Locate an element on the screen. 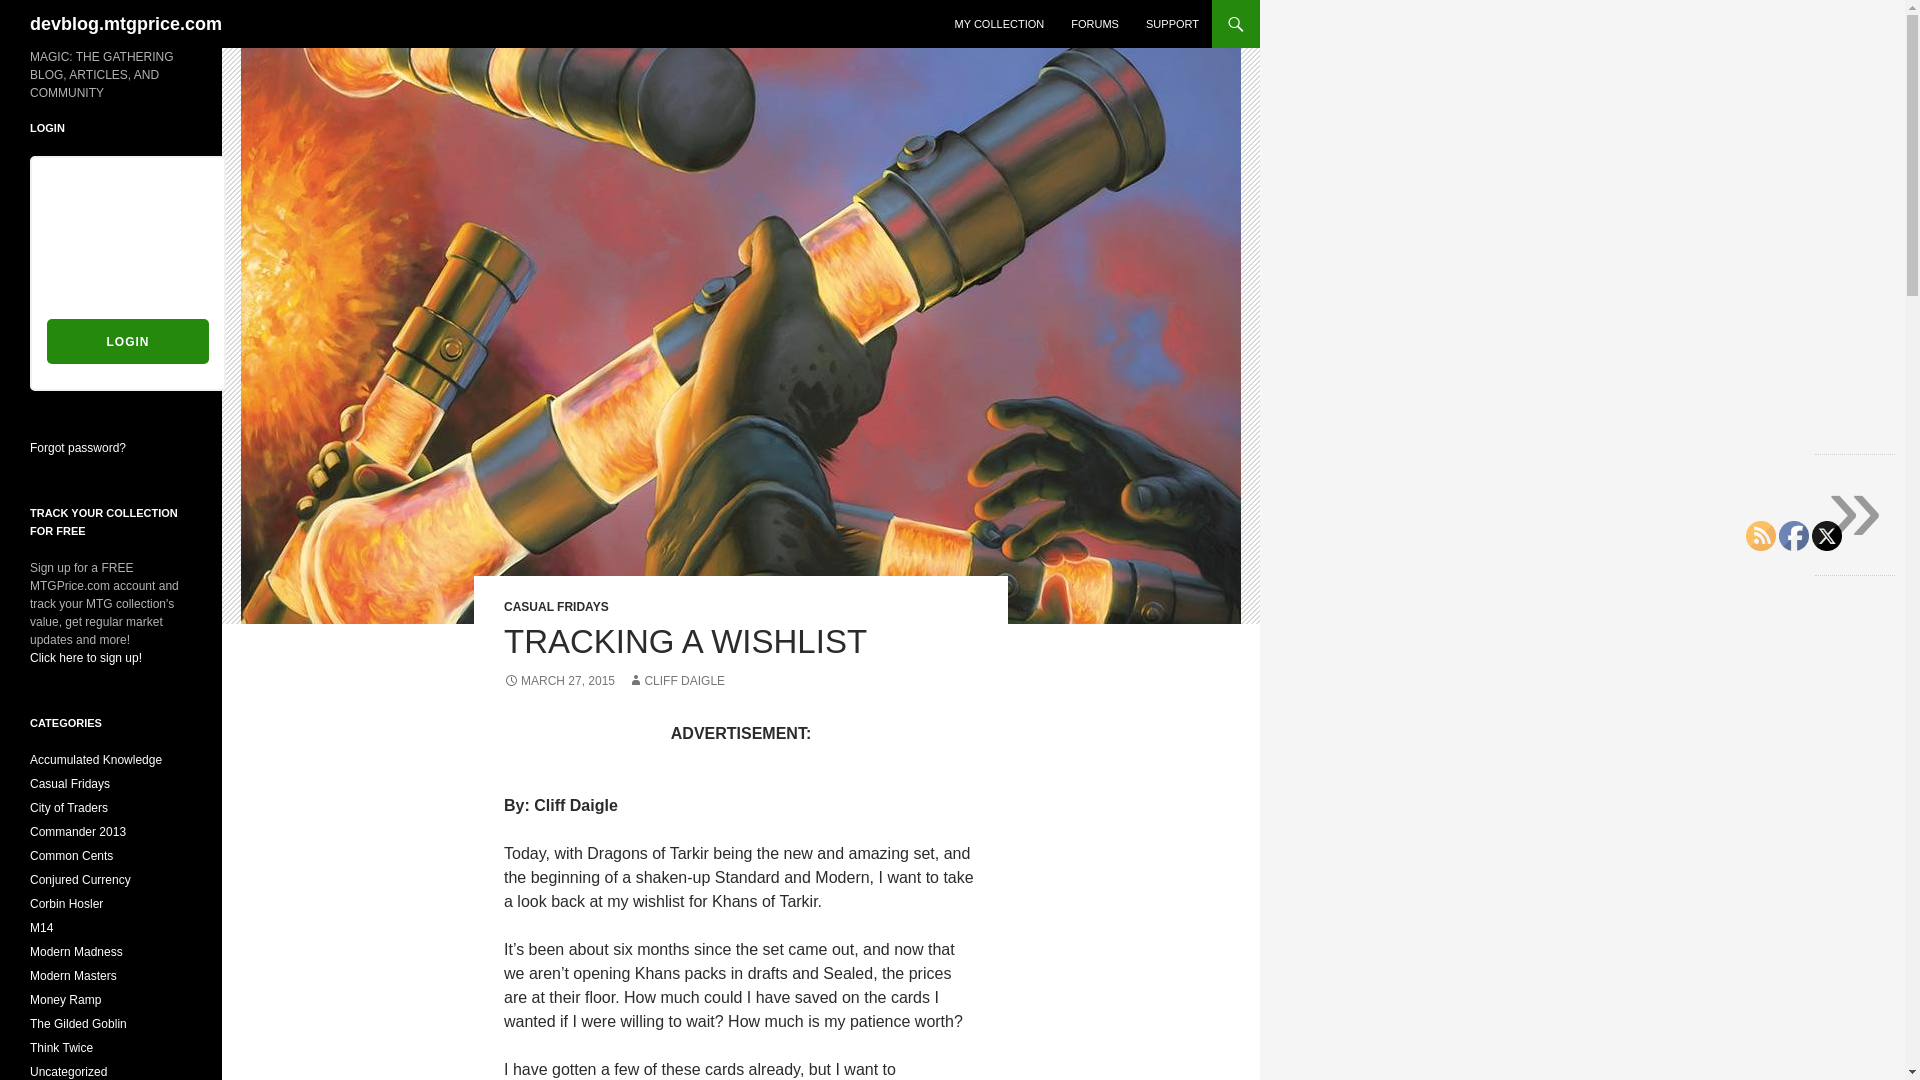 The height and width of the screenshot is (1080, 1920). Uncategorized is located at coordinates (68, 1071).